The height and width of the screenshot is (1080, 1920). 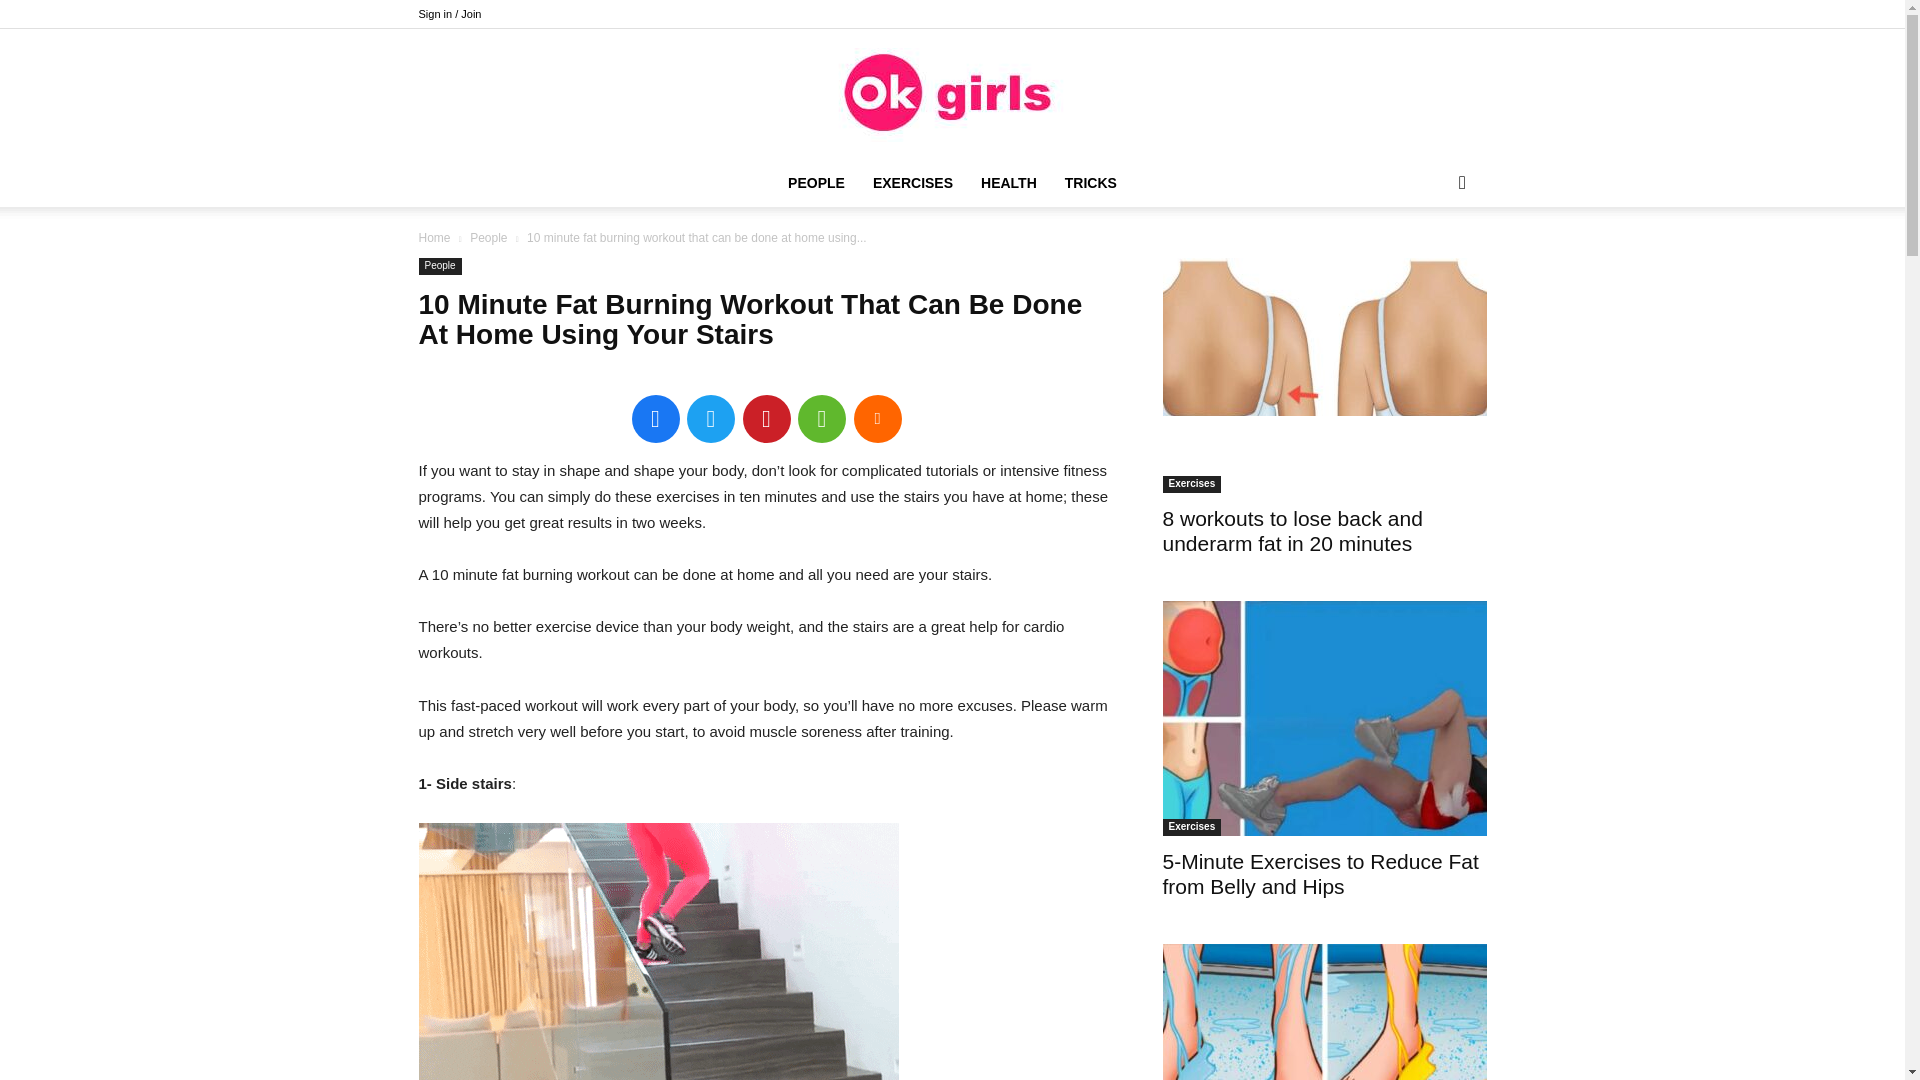 What do you see at coordinates (711, 418) in the screenshot?
I see `Tweet this !` at bounding box center [711, 418].